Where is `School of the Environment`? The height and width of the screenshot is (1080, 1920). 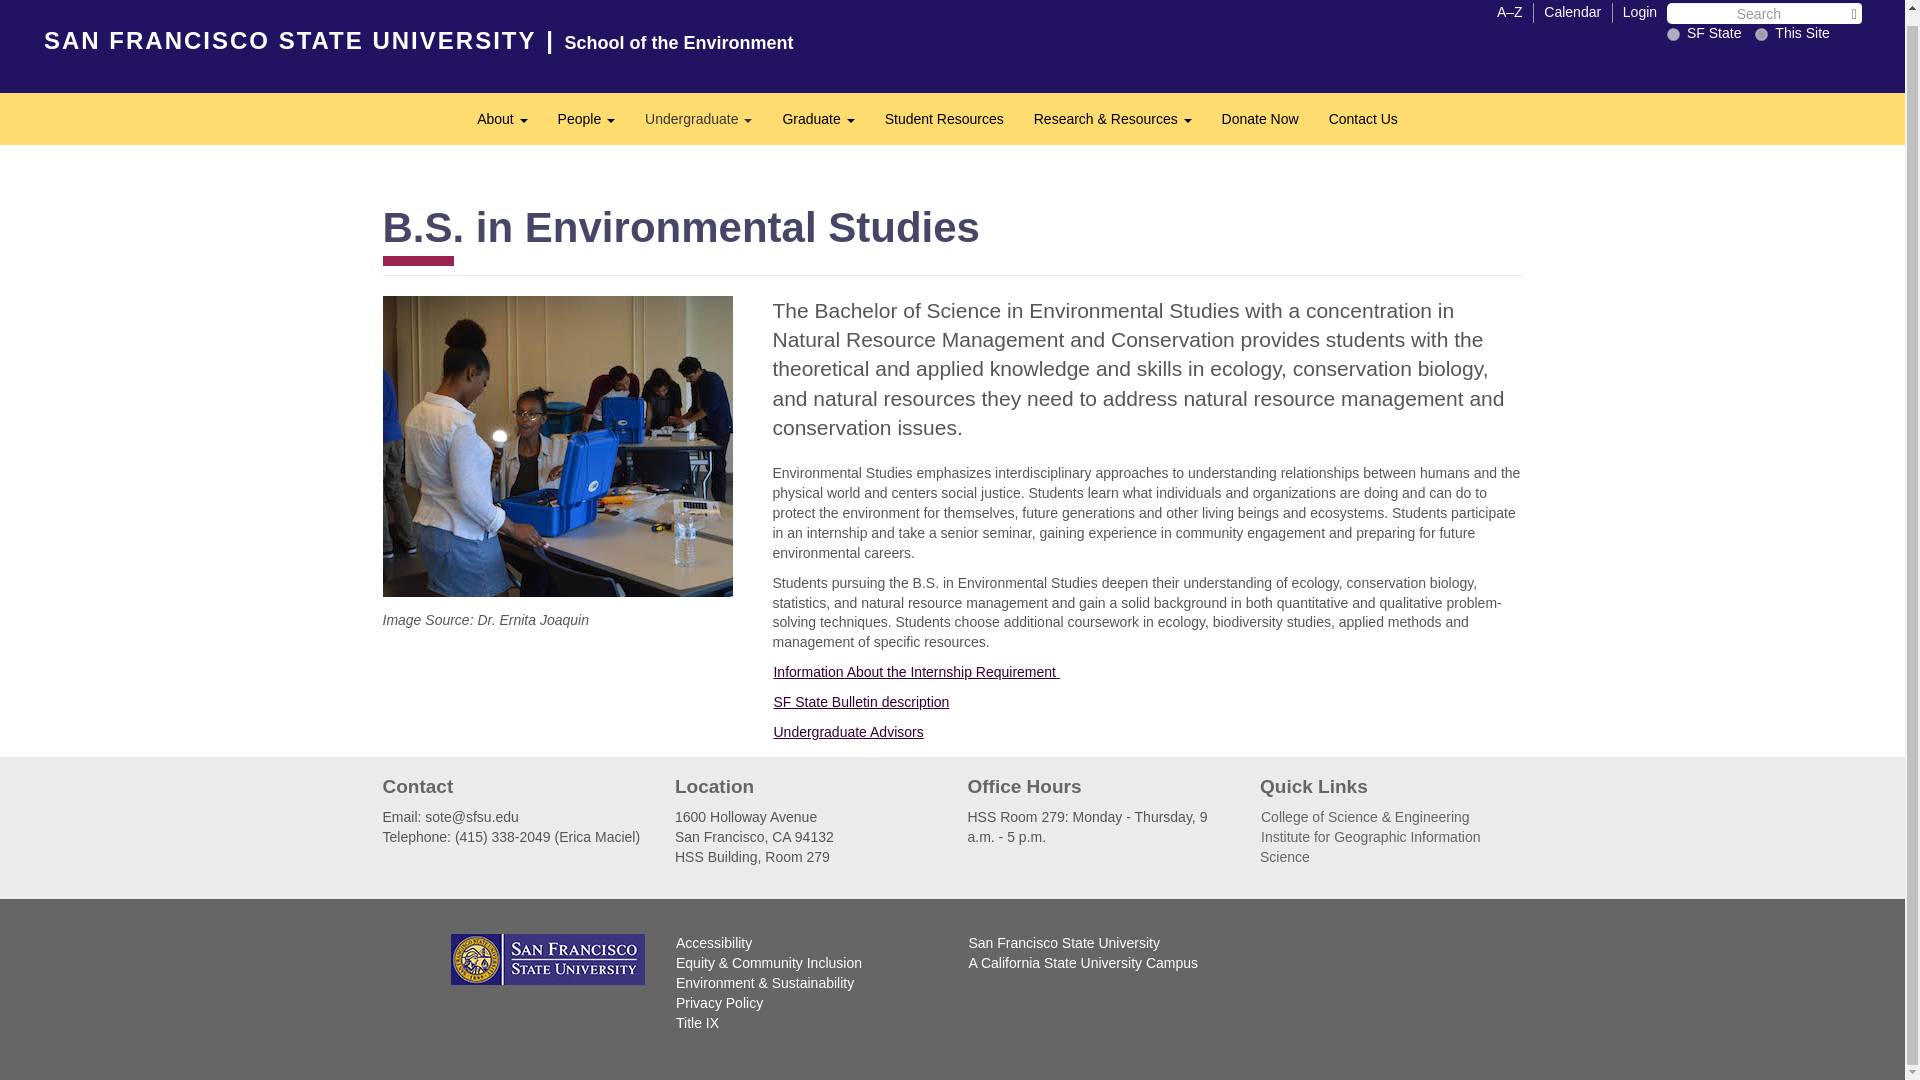
School of the Environment is located at coordinates (679, 42).